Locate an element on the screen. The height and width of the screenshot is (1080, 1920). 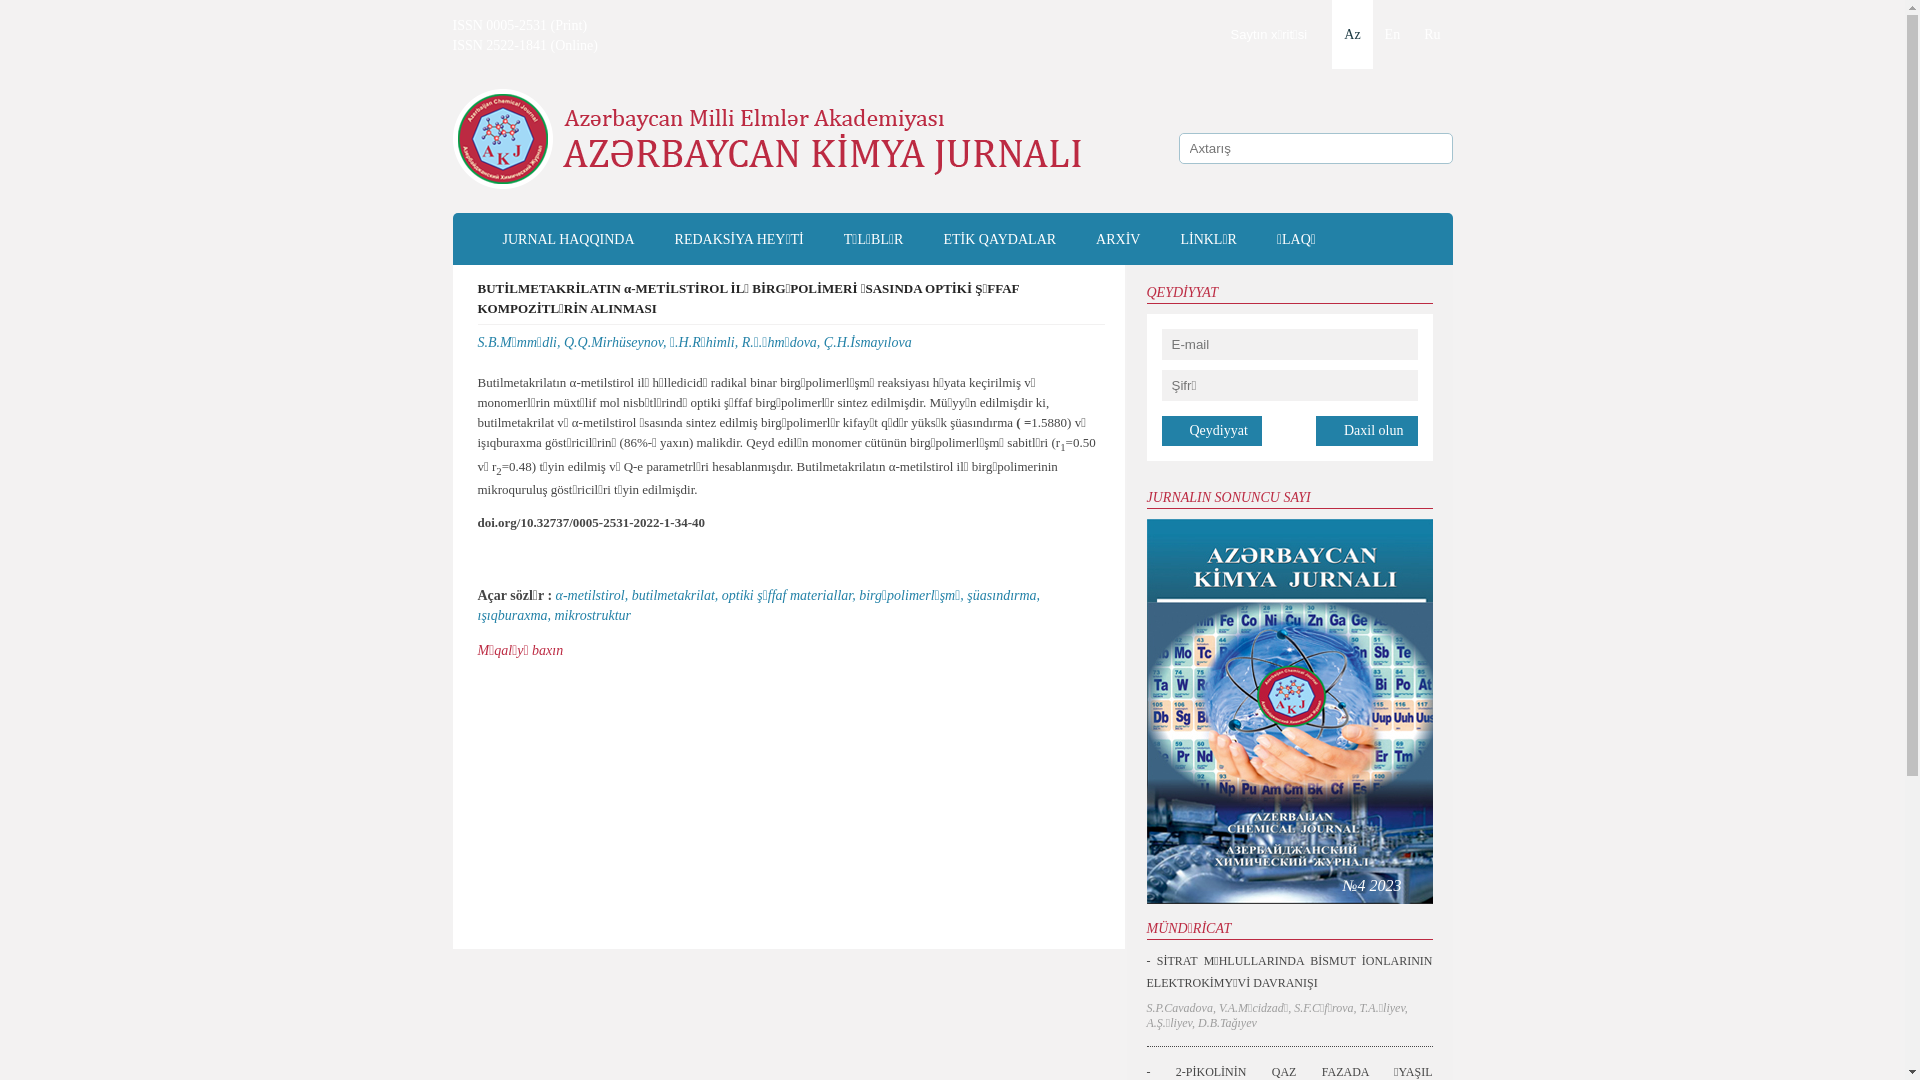
Ru is located at coordinates (1432, 34).